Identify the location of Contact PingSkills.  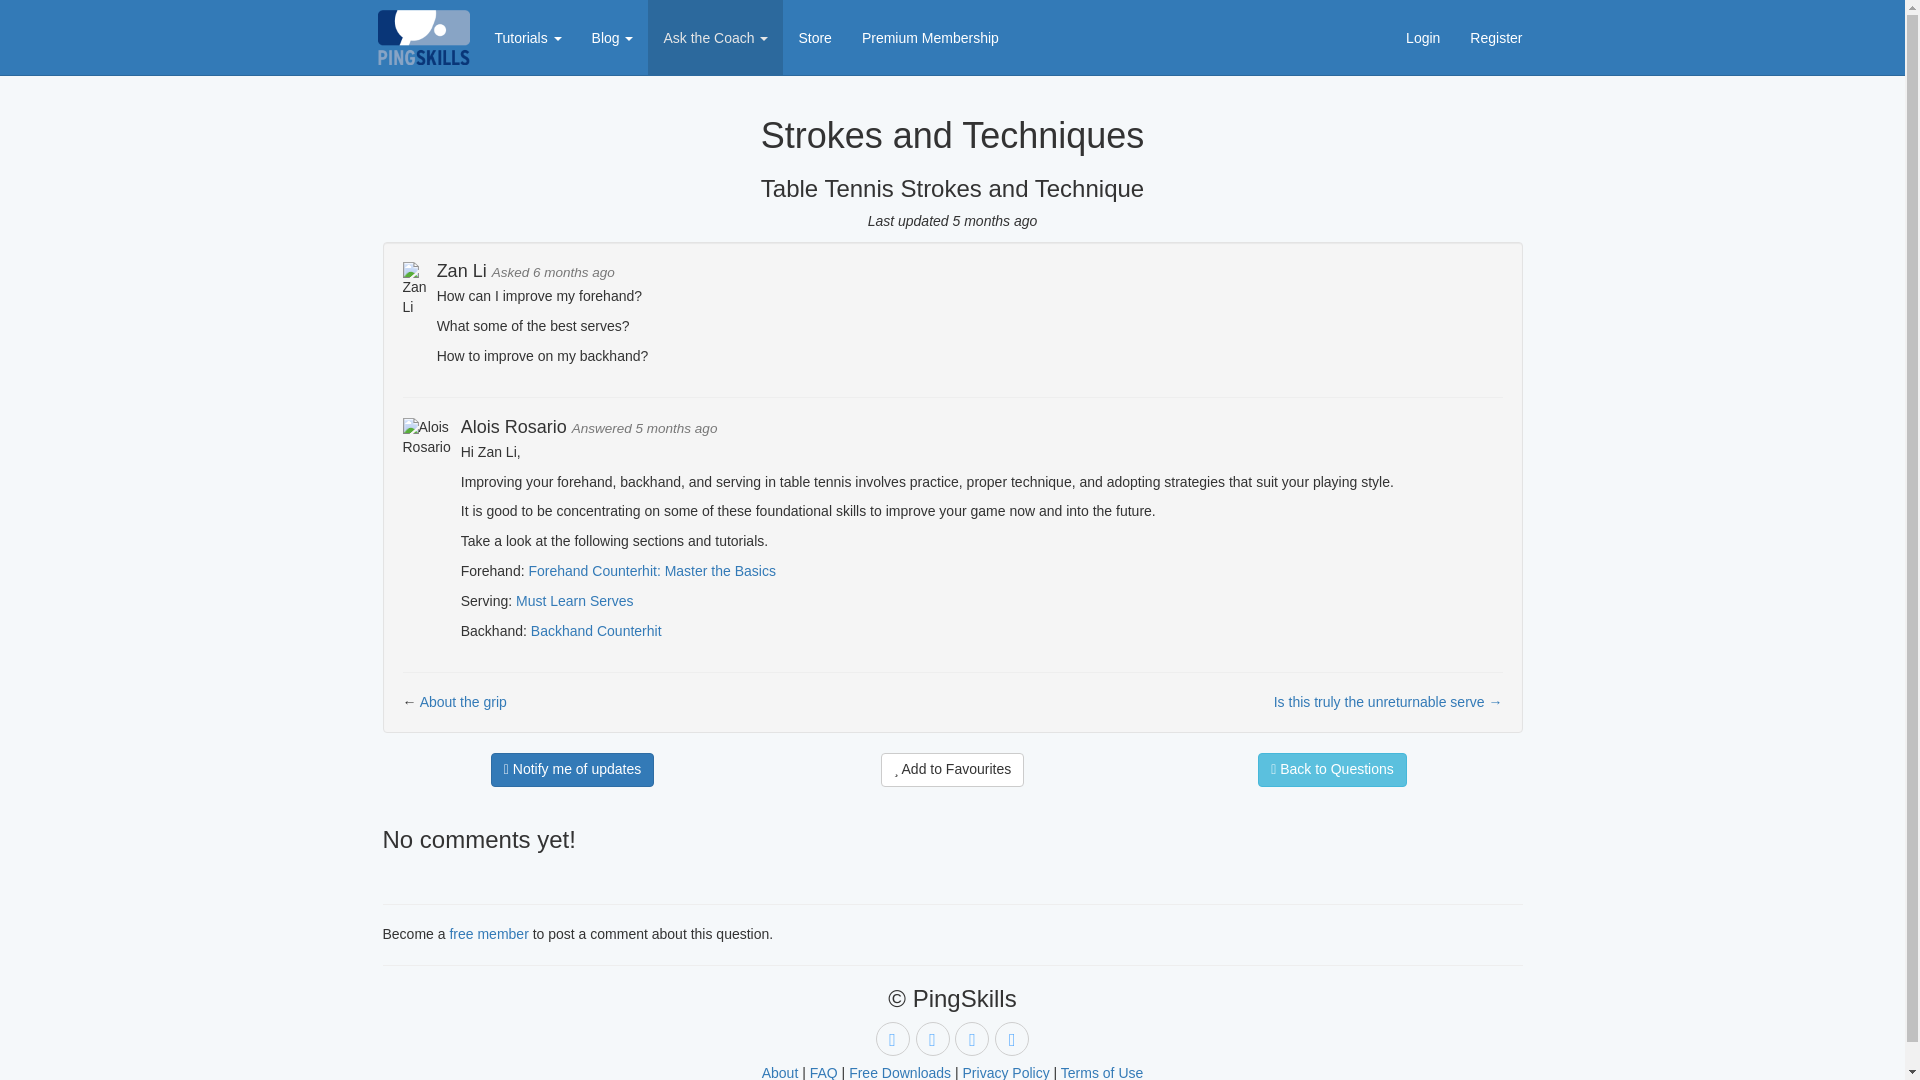
(1012, 1038).